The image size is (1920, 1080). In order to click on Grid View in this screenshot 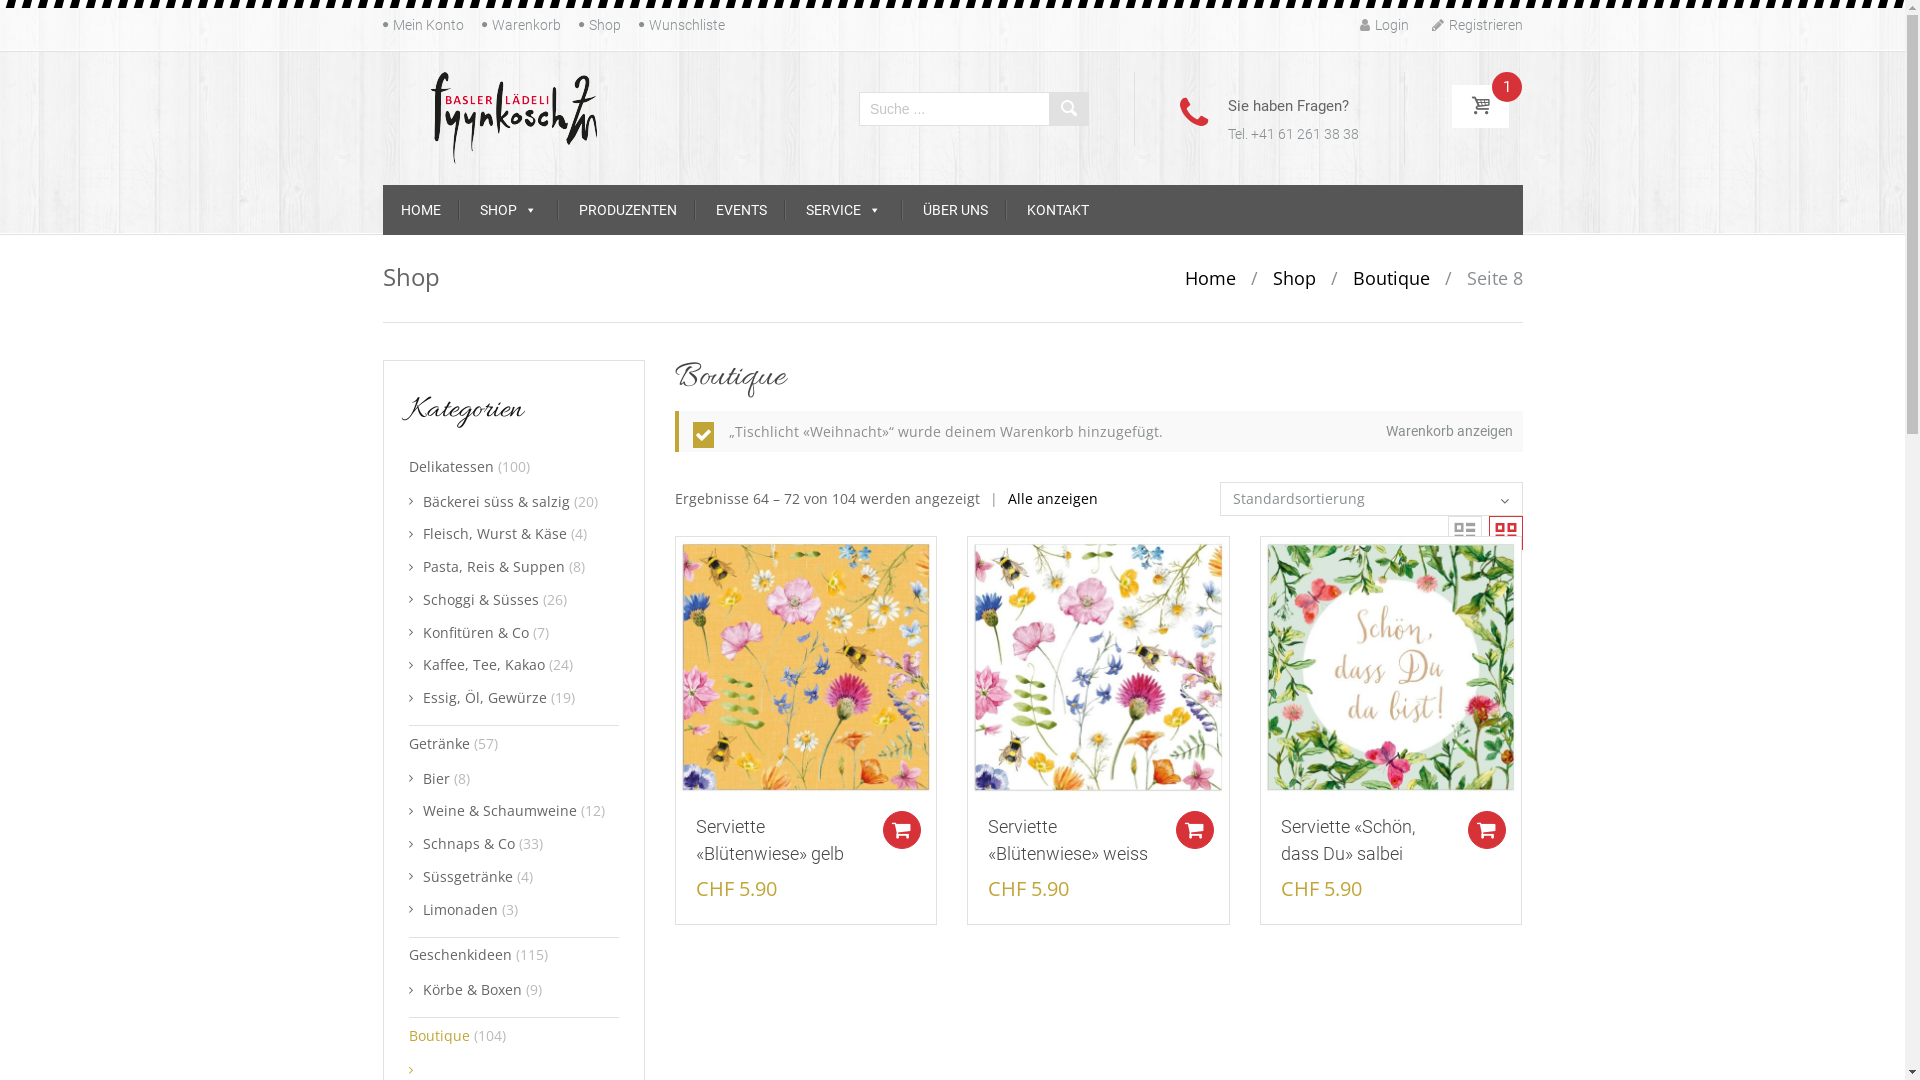, I will do `click(1505, 533)`.